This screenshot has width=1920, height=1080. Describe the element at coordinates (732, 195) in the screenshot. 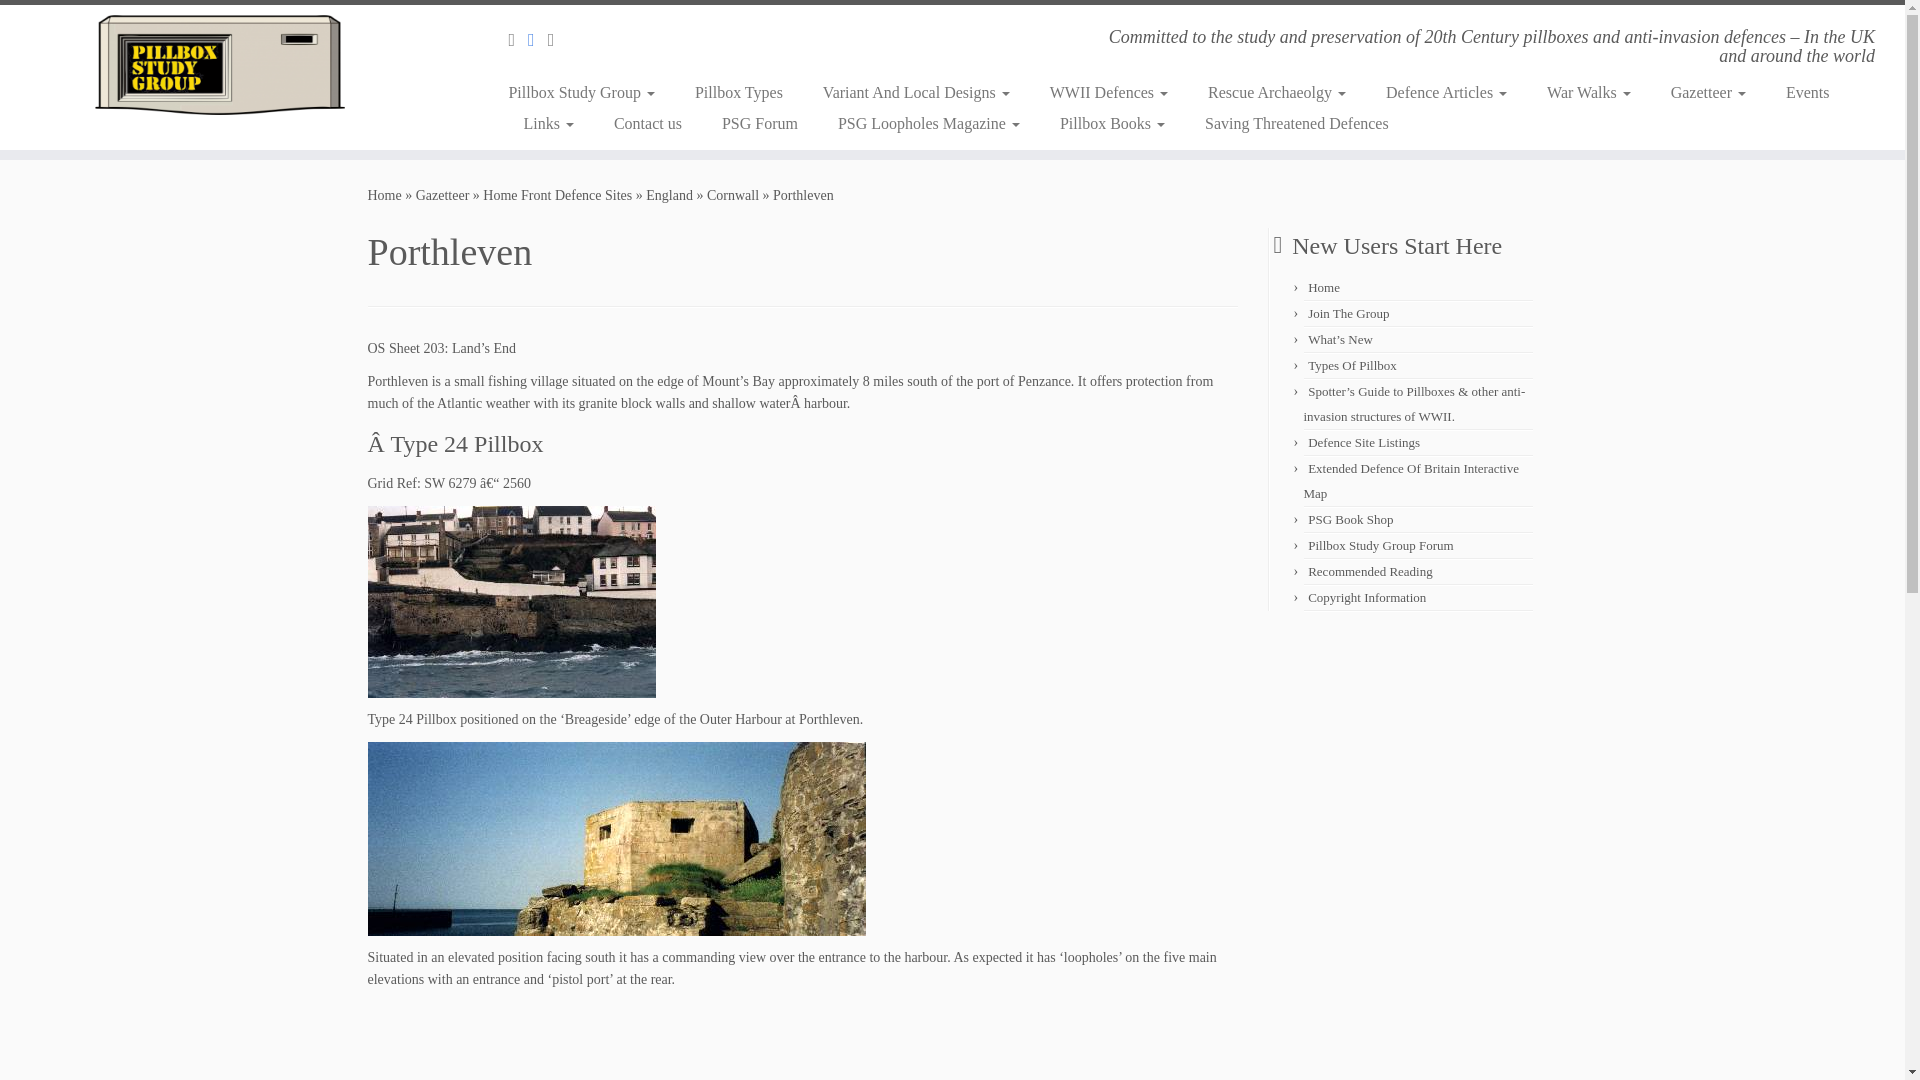

I see `Cornwall` at that location.